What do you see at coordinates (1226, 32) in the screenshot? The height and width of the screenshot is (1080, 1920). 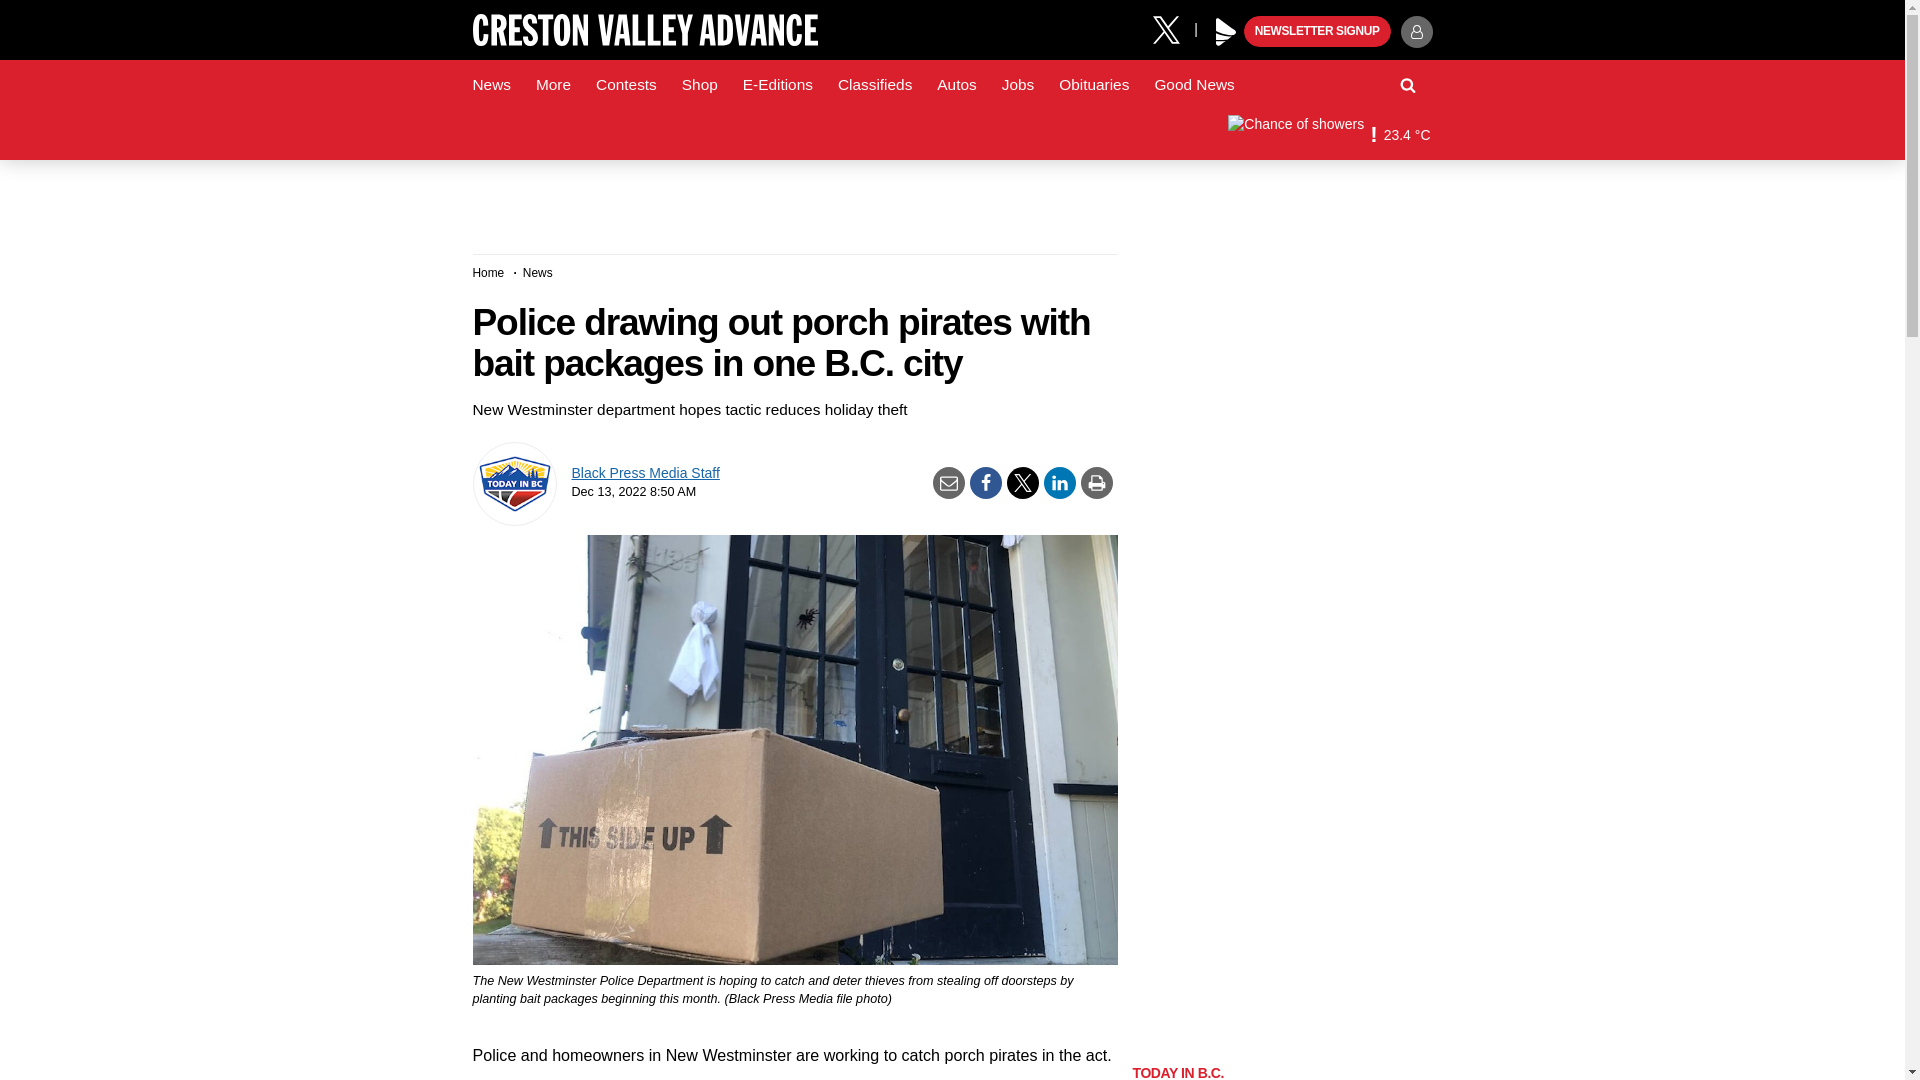 I see `Black Press Media` at bounding box center [1226, 32].